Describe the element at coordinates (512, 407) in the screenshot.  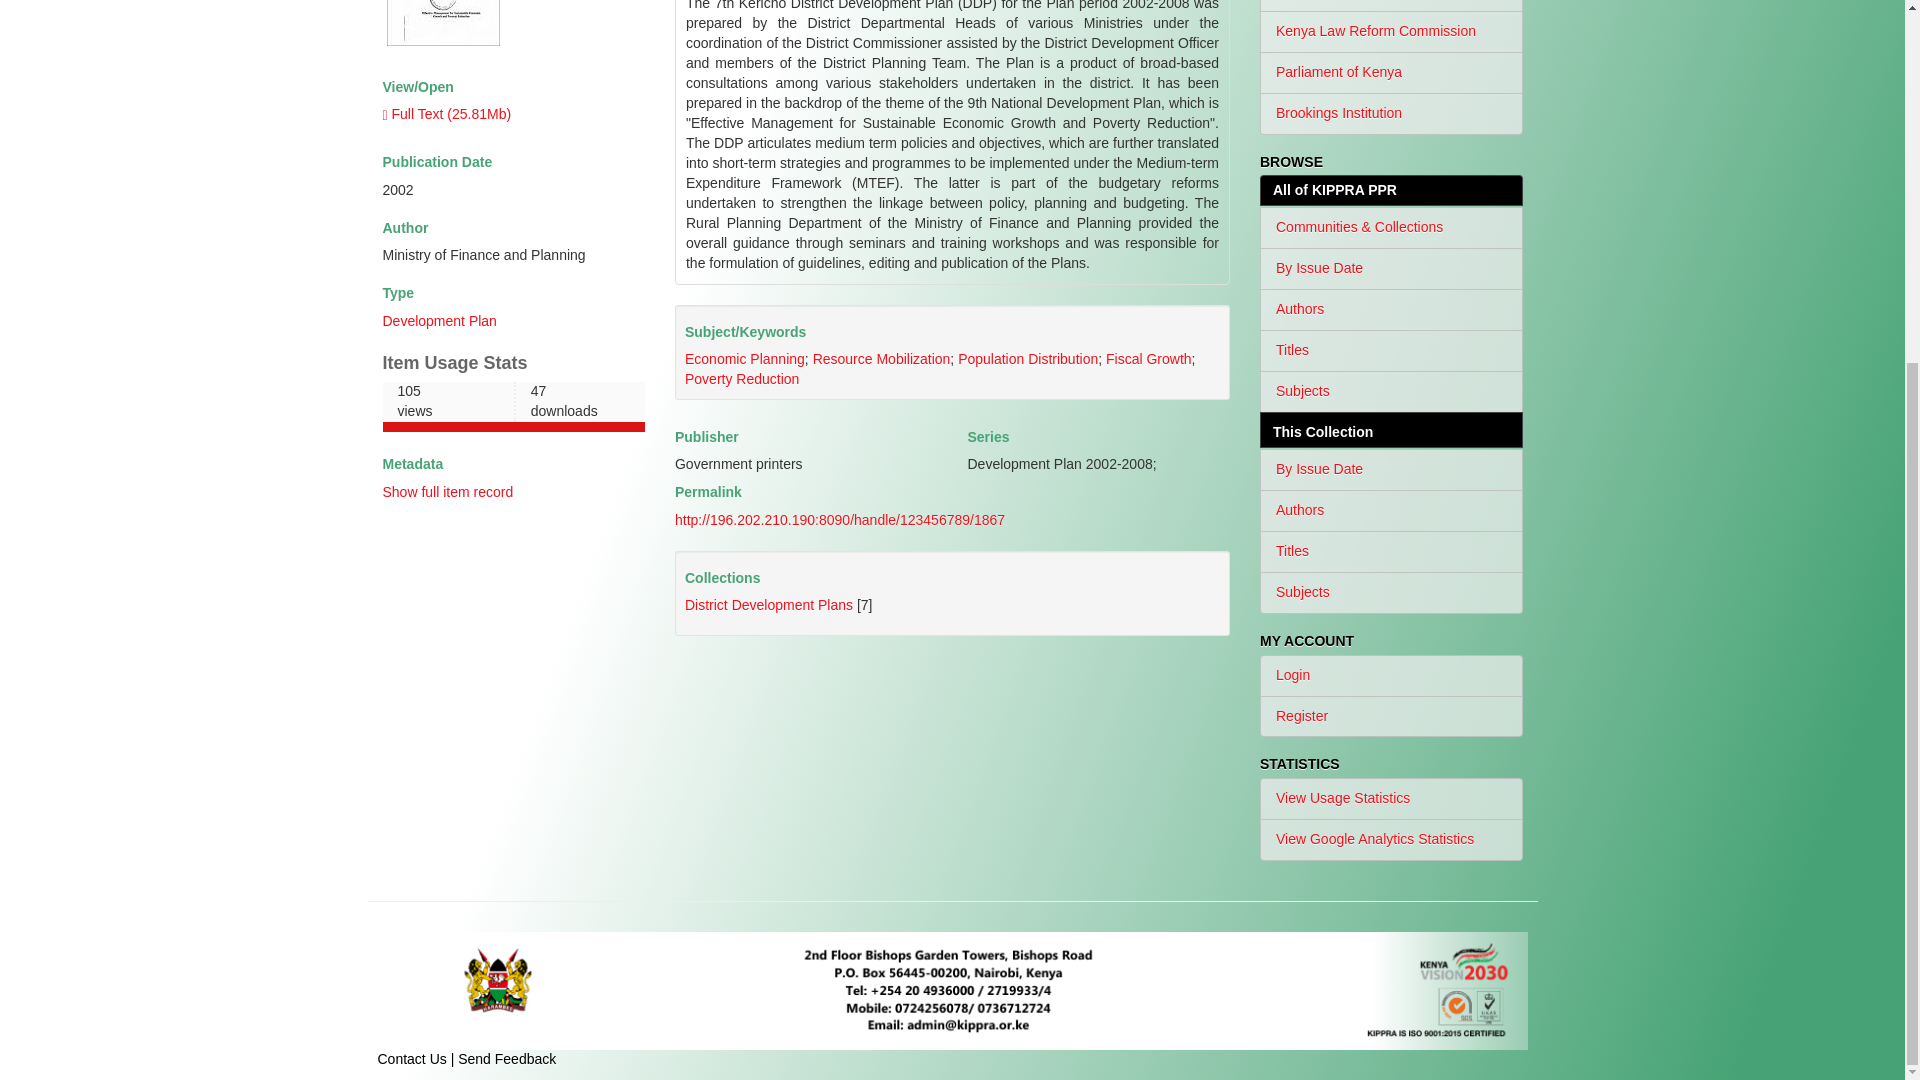
I see `Development Plan` at that location.